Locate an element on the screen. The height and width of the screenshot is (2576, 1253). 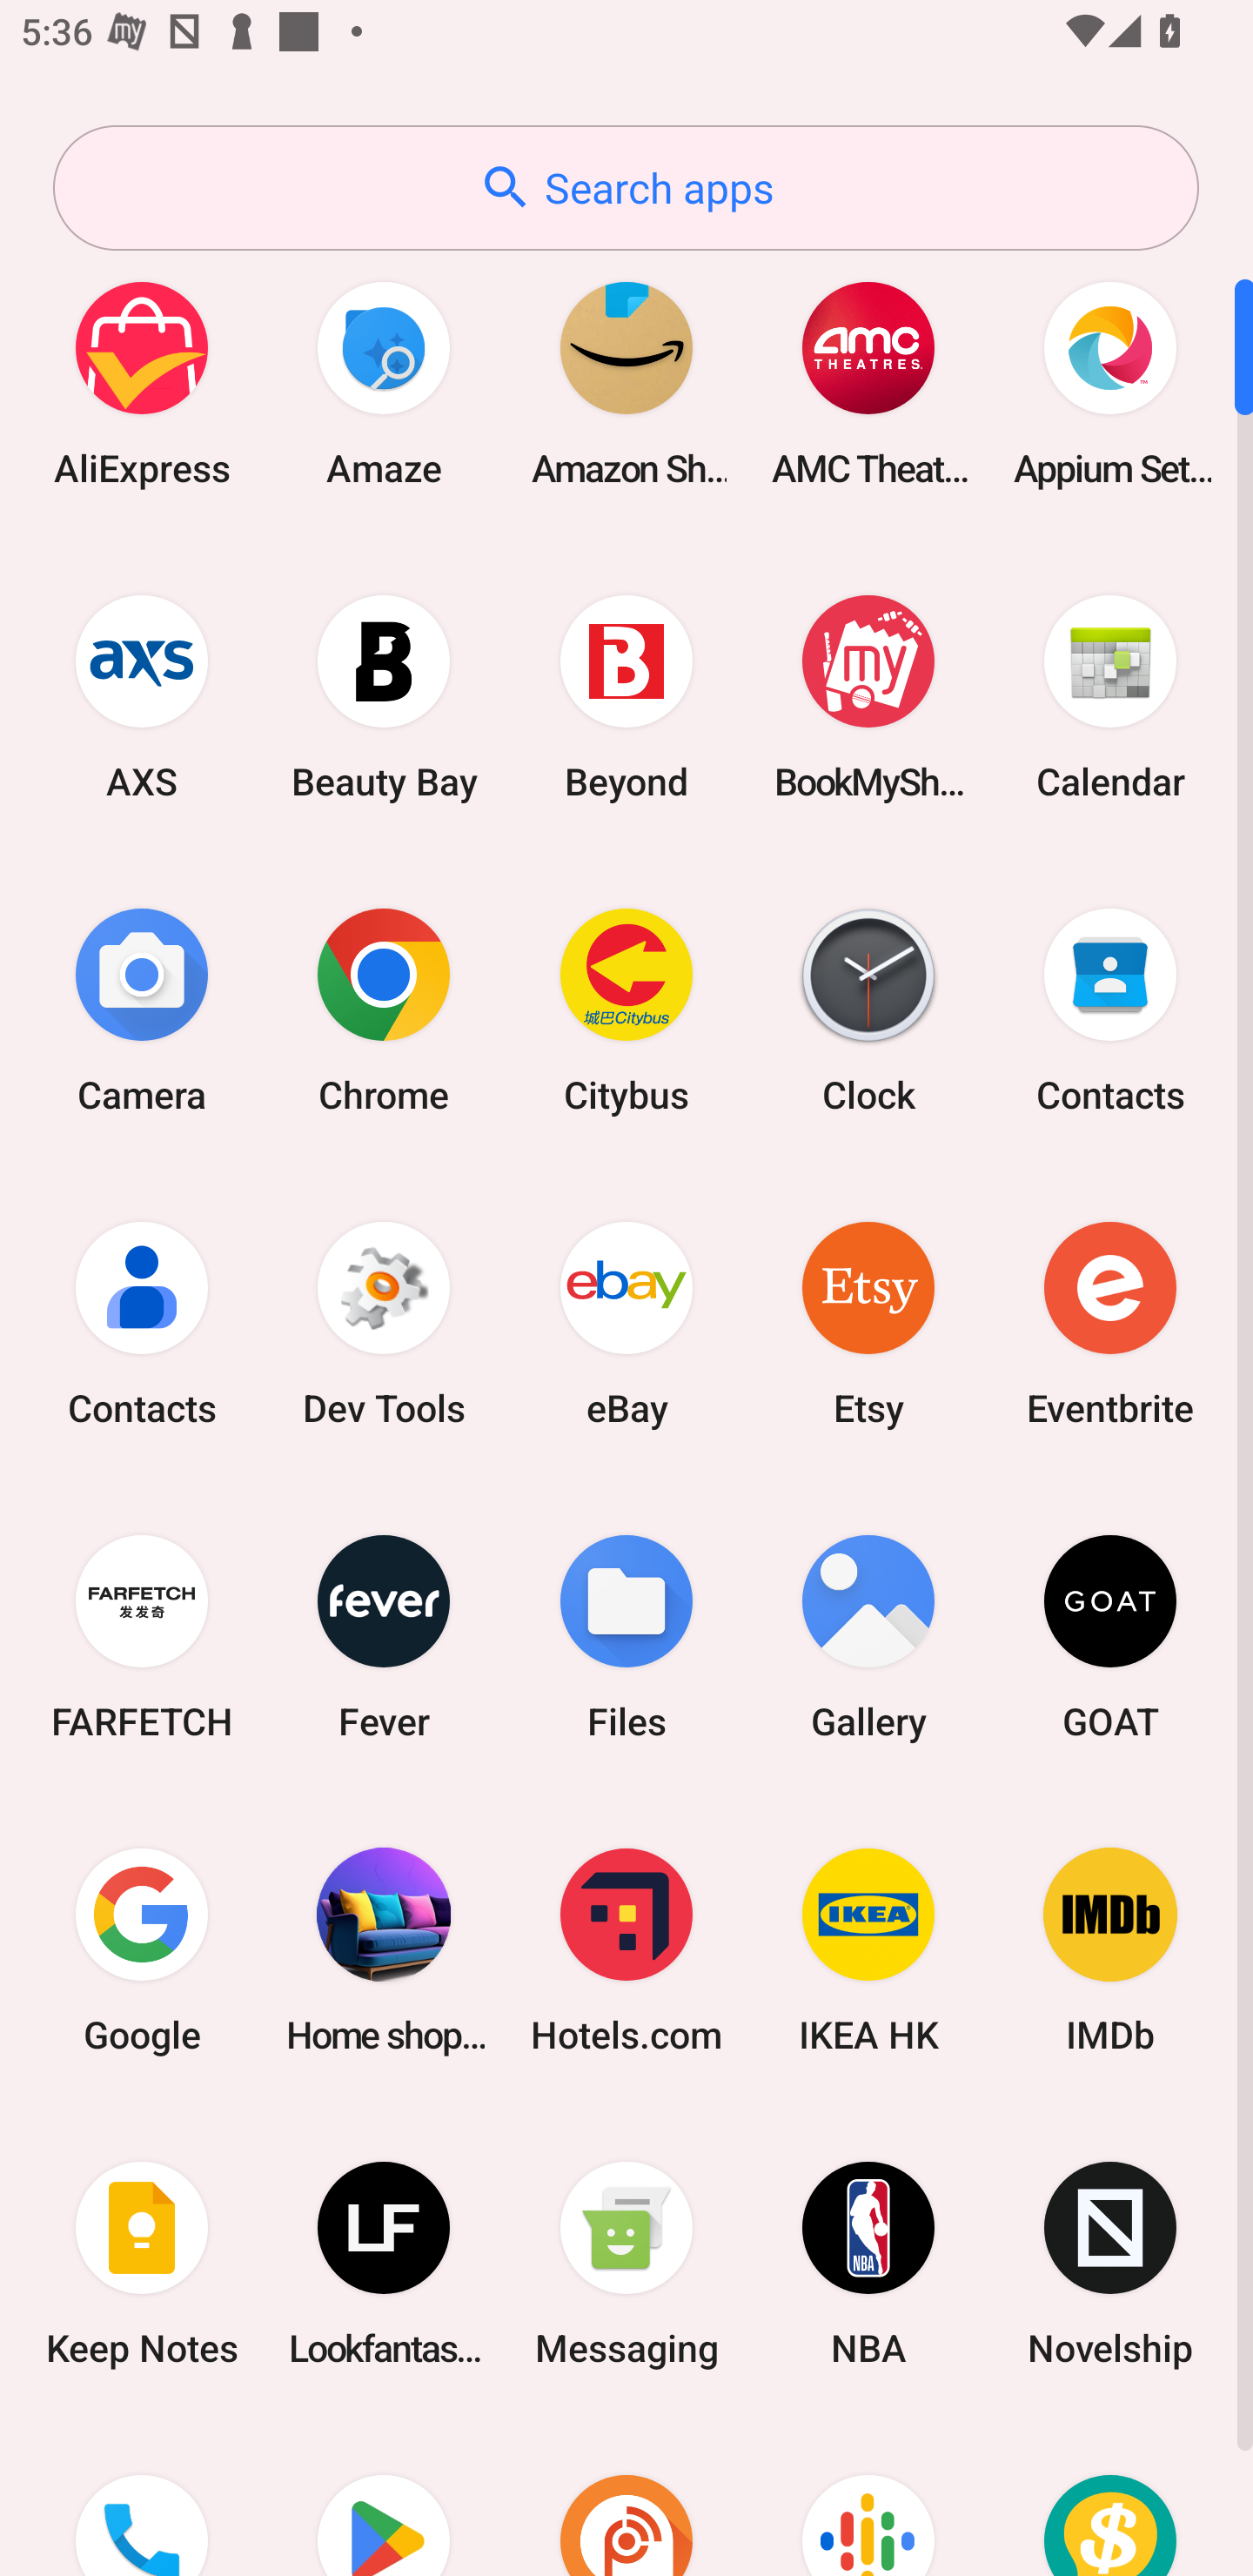
AliExpress is located at coordinates (142, 383).